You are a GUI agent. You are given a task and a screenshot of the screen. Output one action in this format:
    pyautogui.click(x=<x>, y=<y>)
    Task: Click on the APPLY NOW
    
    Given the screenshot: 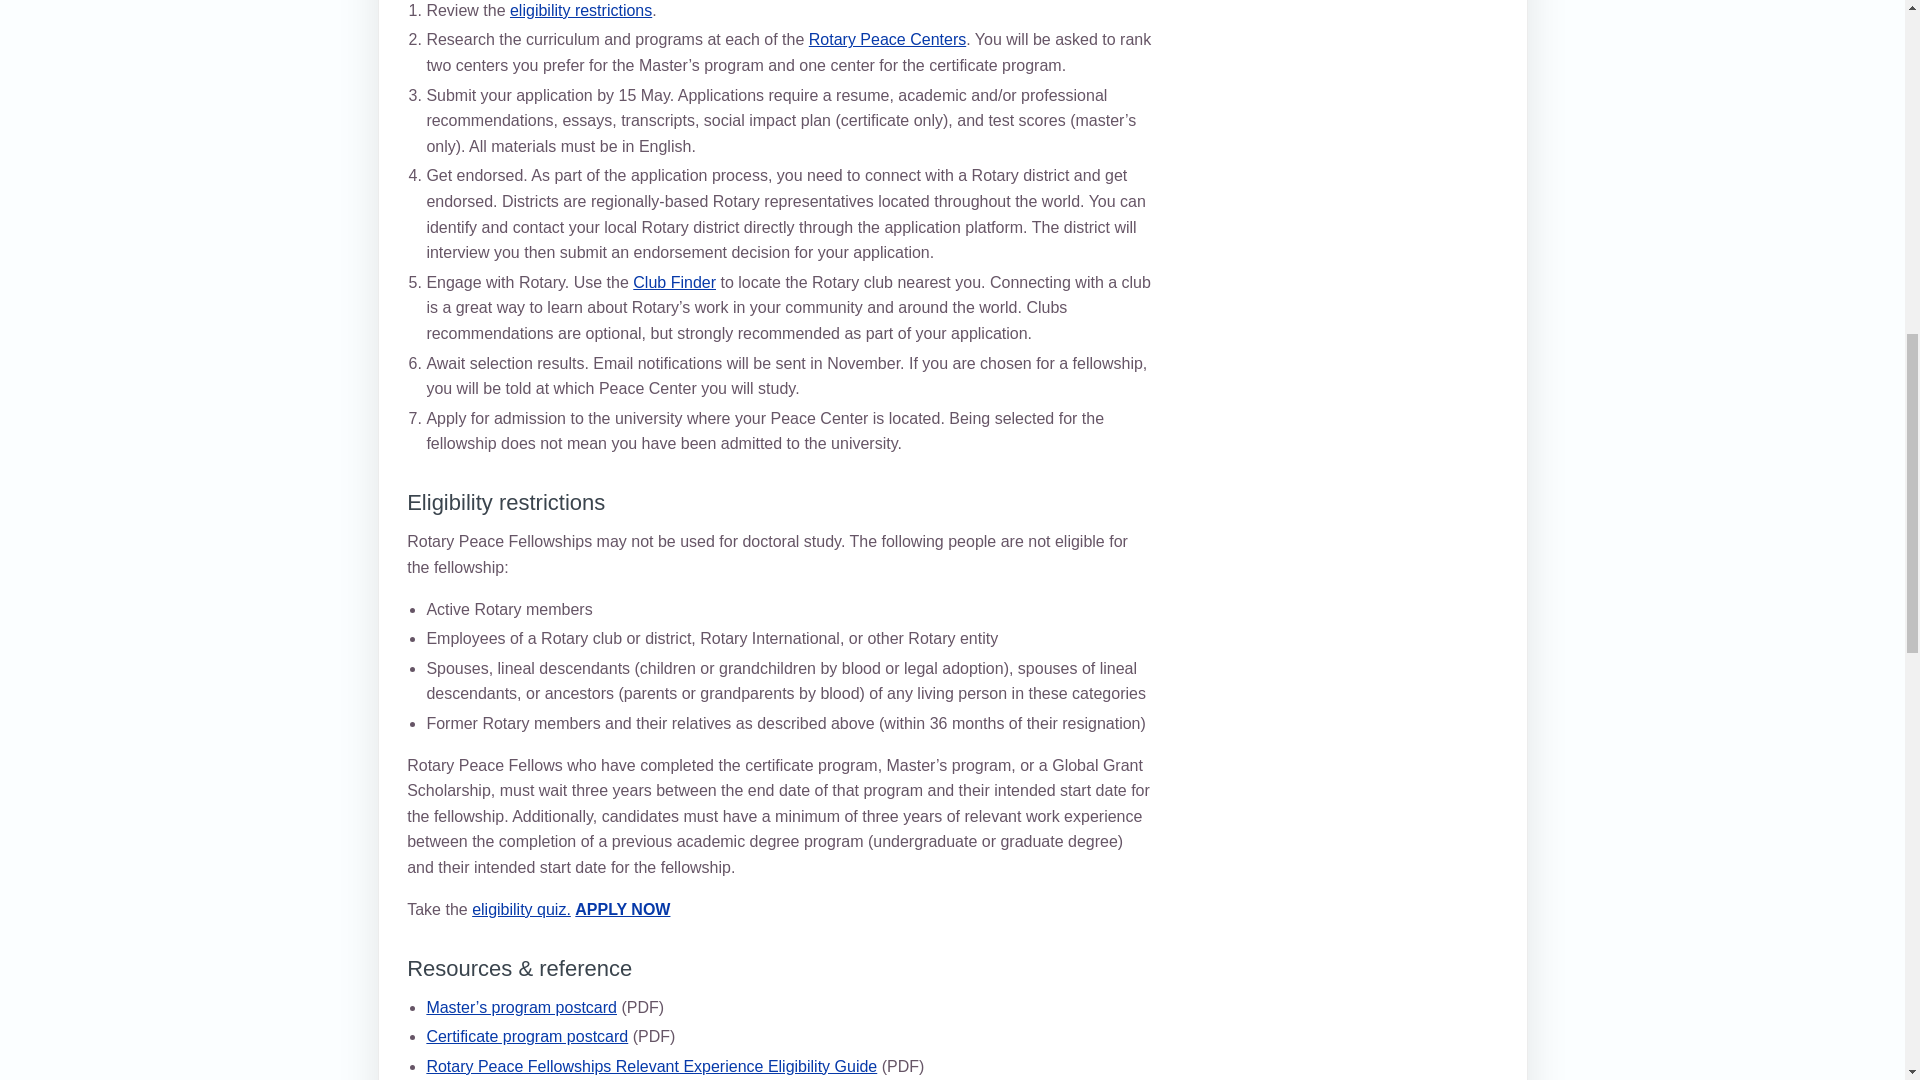 What is the action you would take?
    pyautogui.click(x=622, y=909)
    